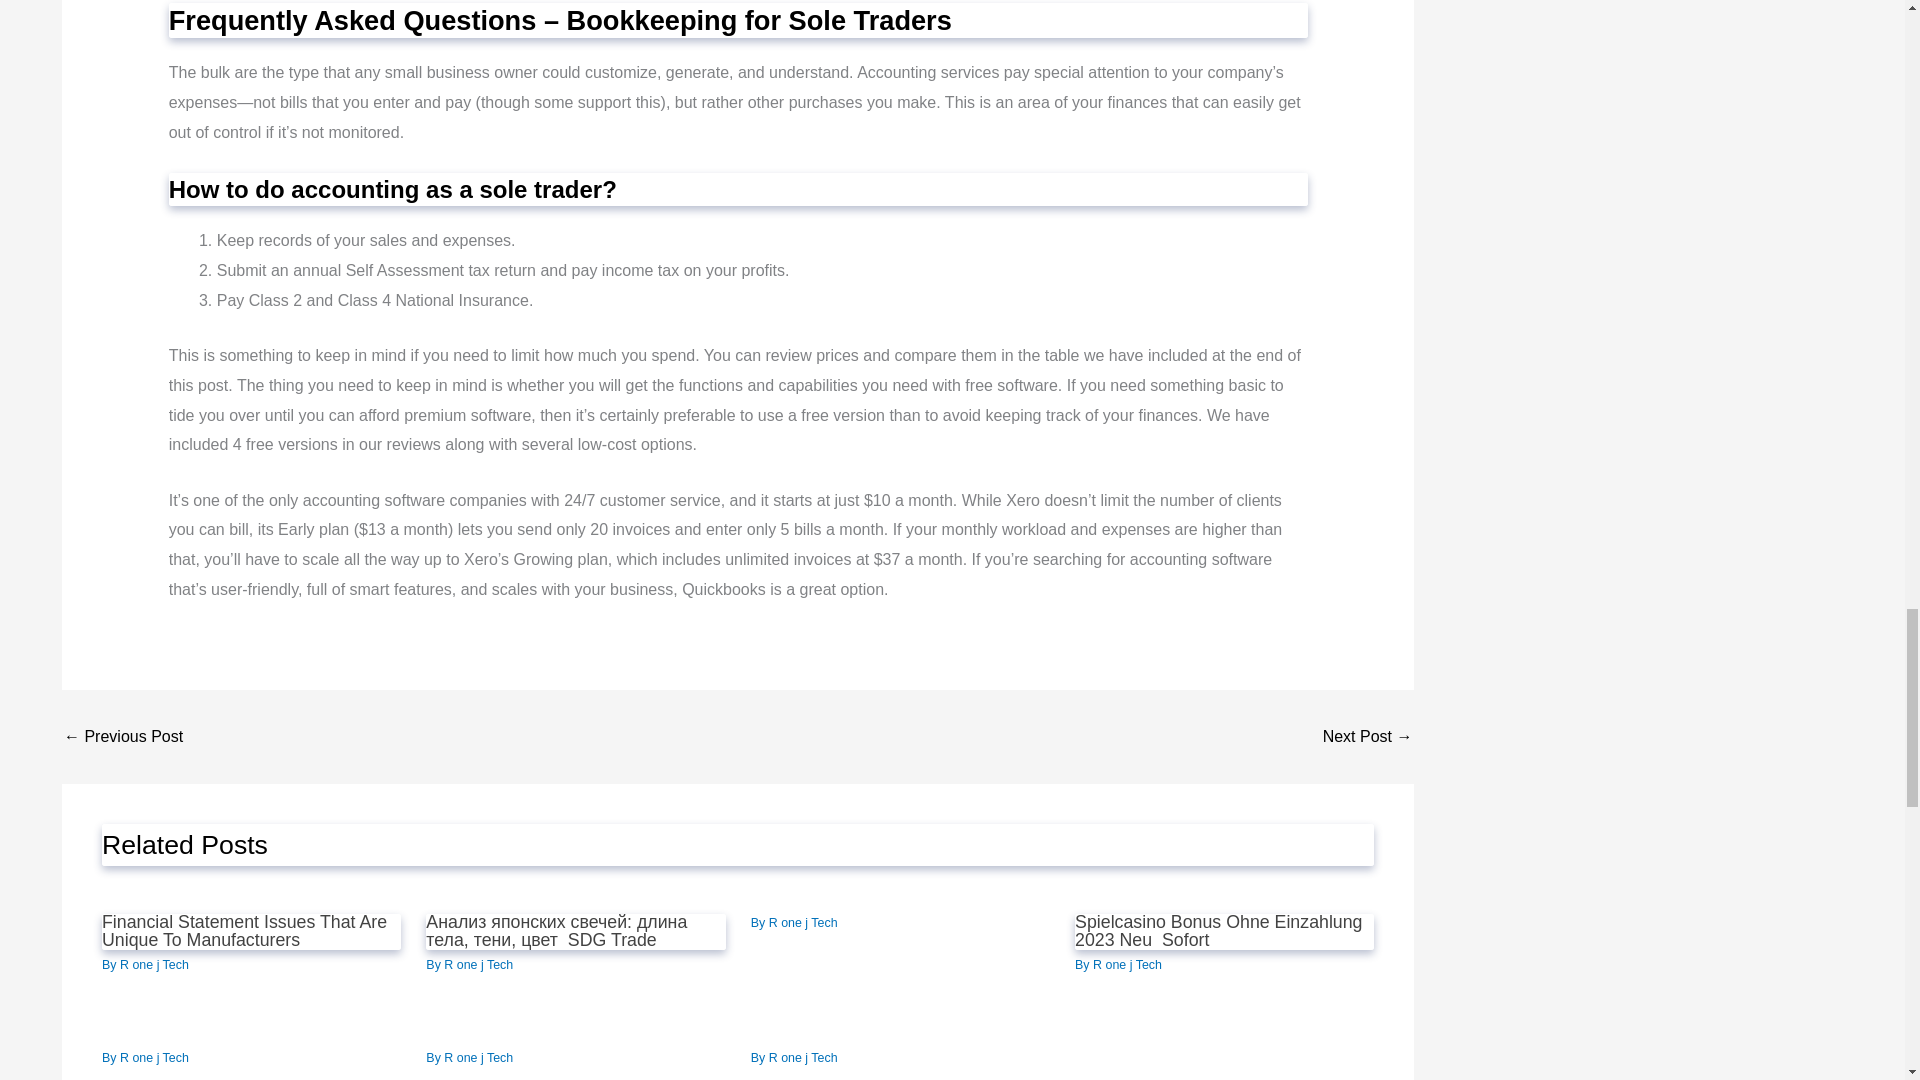 The image size is (1920, 1080). Describe the element at coordinates (478, 964) in the screenshot. I see `R one j Tech` at that location.